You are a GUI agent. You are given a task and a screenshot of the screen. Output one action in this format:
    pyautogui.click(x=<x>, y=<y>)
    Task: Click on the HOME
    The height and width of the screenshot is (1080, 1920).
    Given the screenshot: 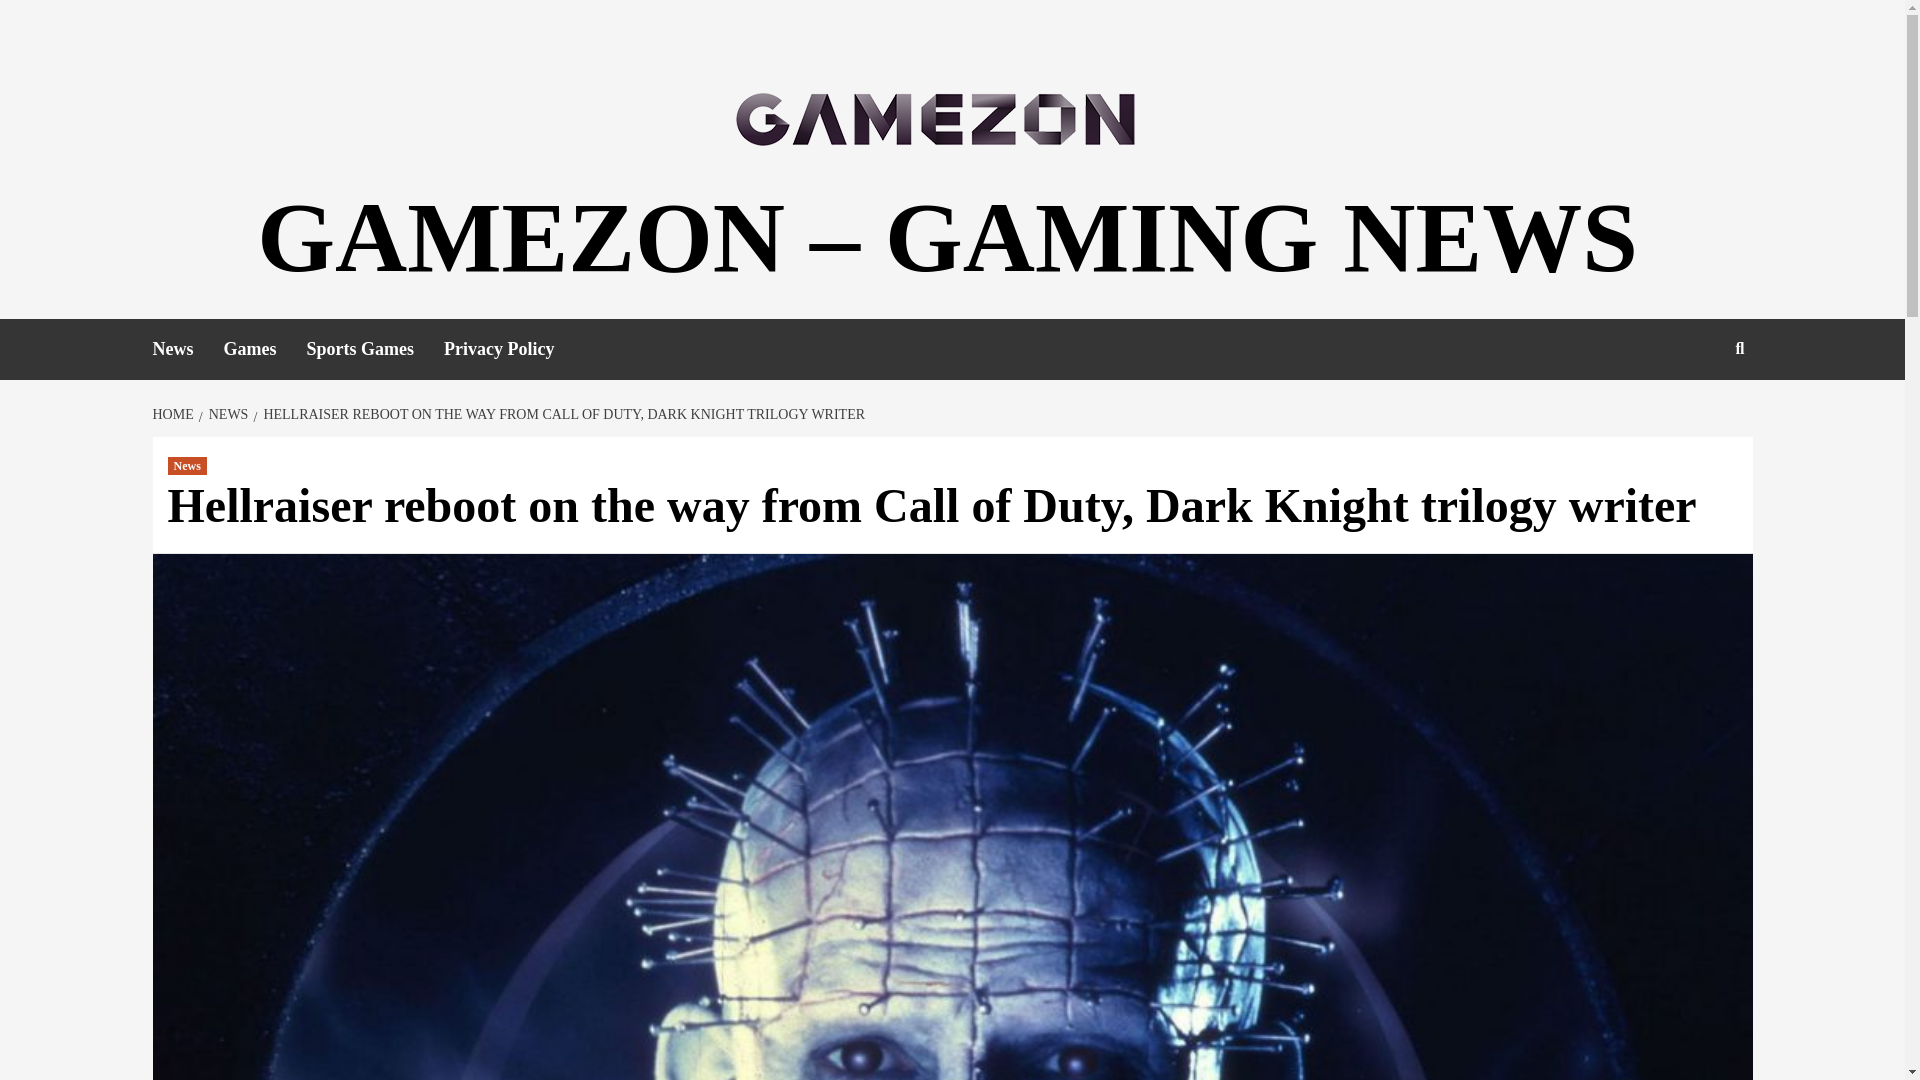 What is the action you would take?
    pyautogui.click(x=174, y=414)
    